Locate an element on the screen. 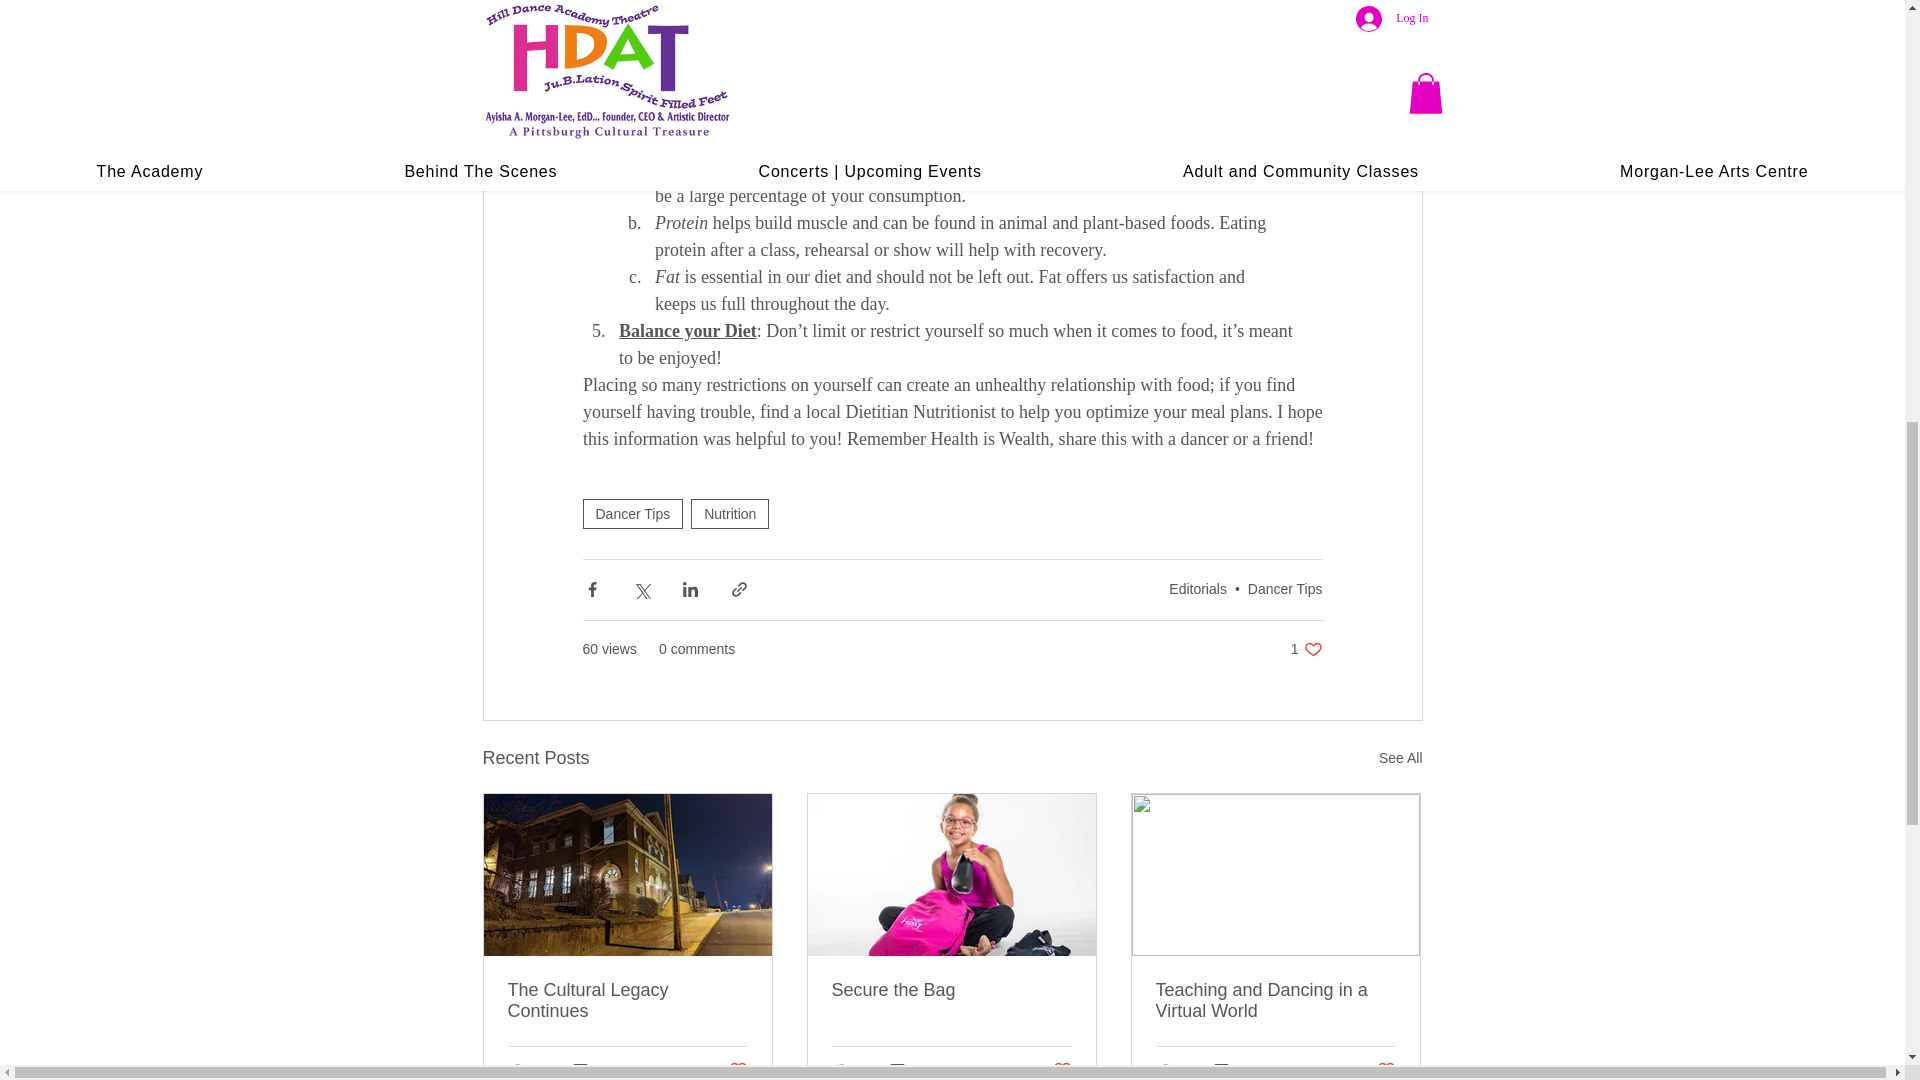 This screenshot has height=1080, width=1920. Dancer Tips is located at coordinates (730, 514).